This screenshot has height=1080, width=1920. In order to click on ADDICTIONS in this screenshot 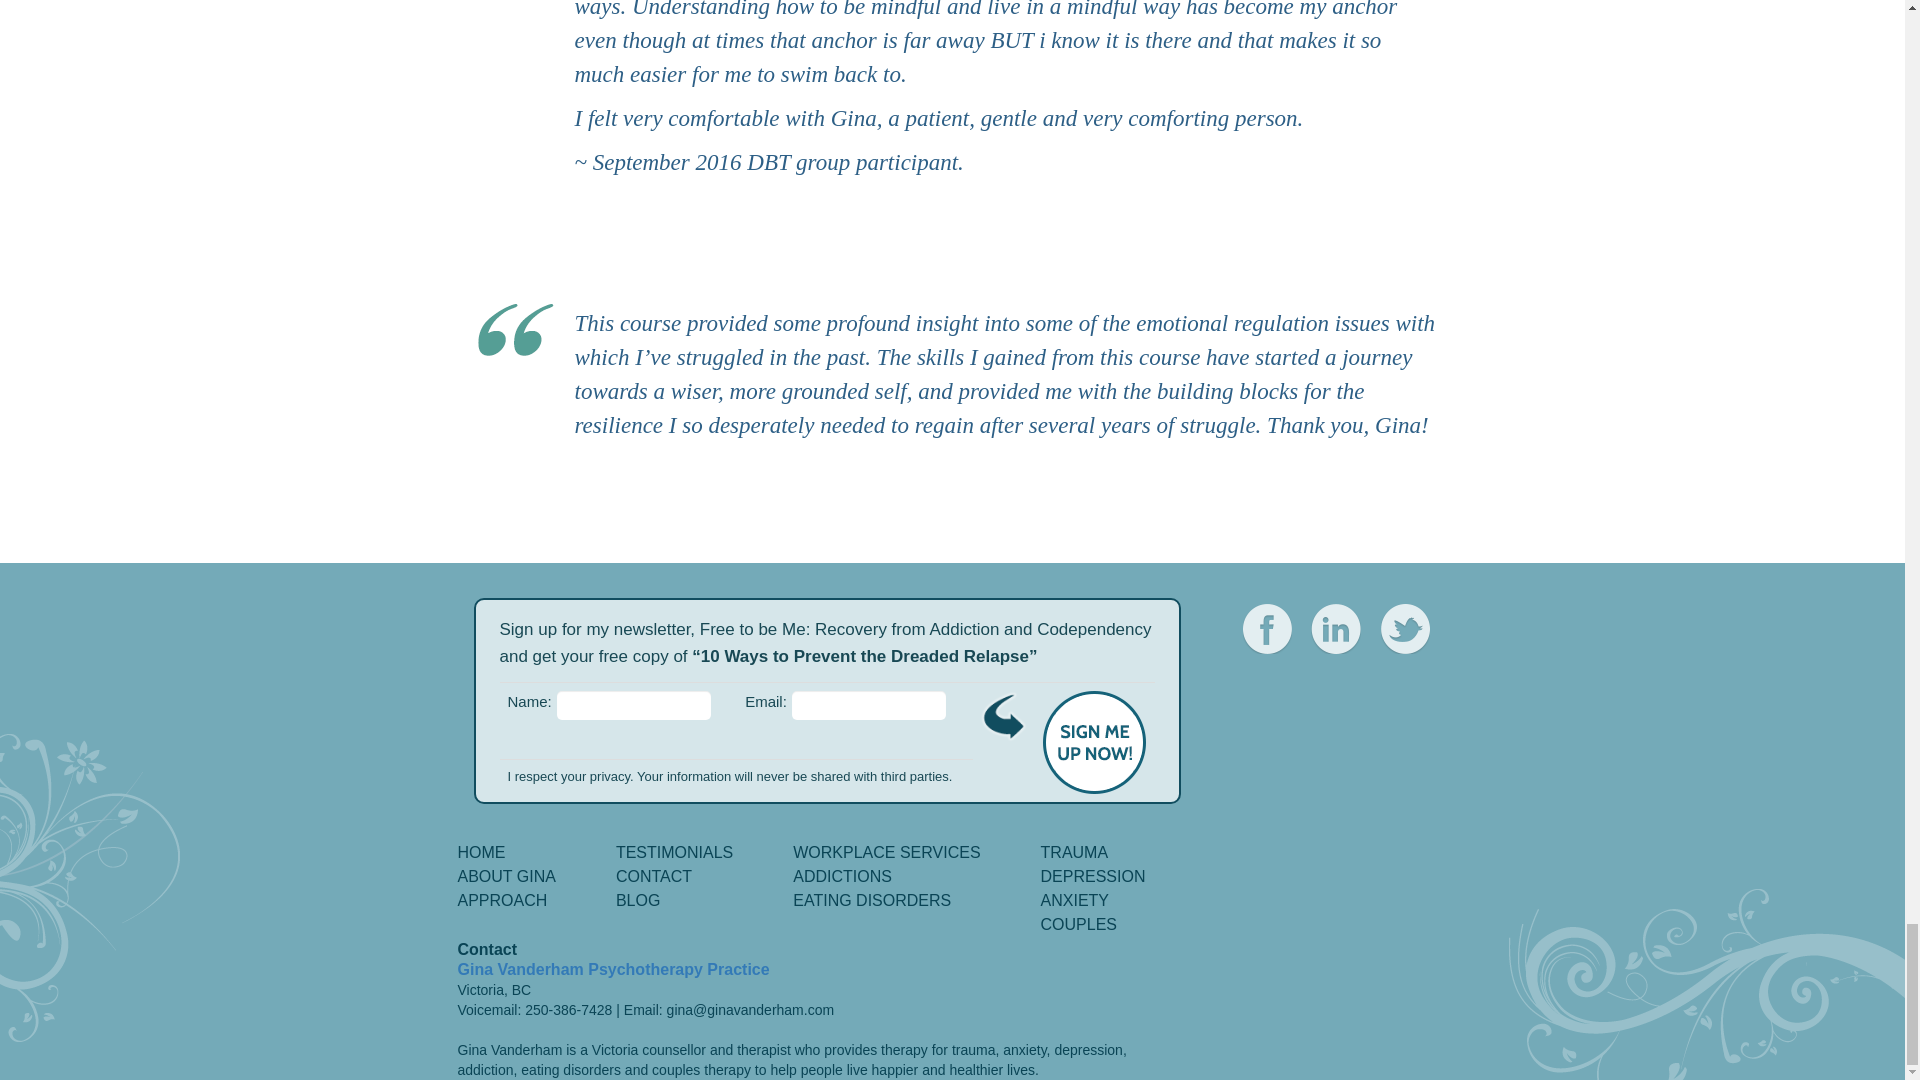, I will do `click(842, 876)`.